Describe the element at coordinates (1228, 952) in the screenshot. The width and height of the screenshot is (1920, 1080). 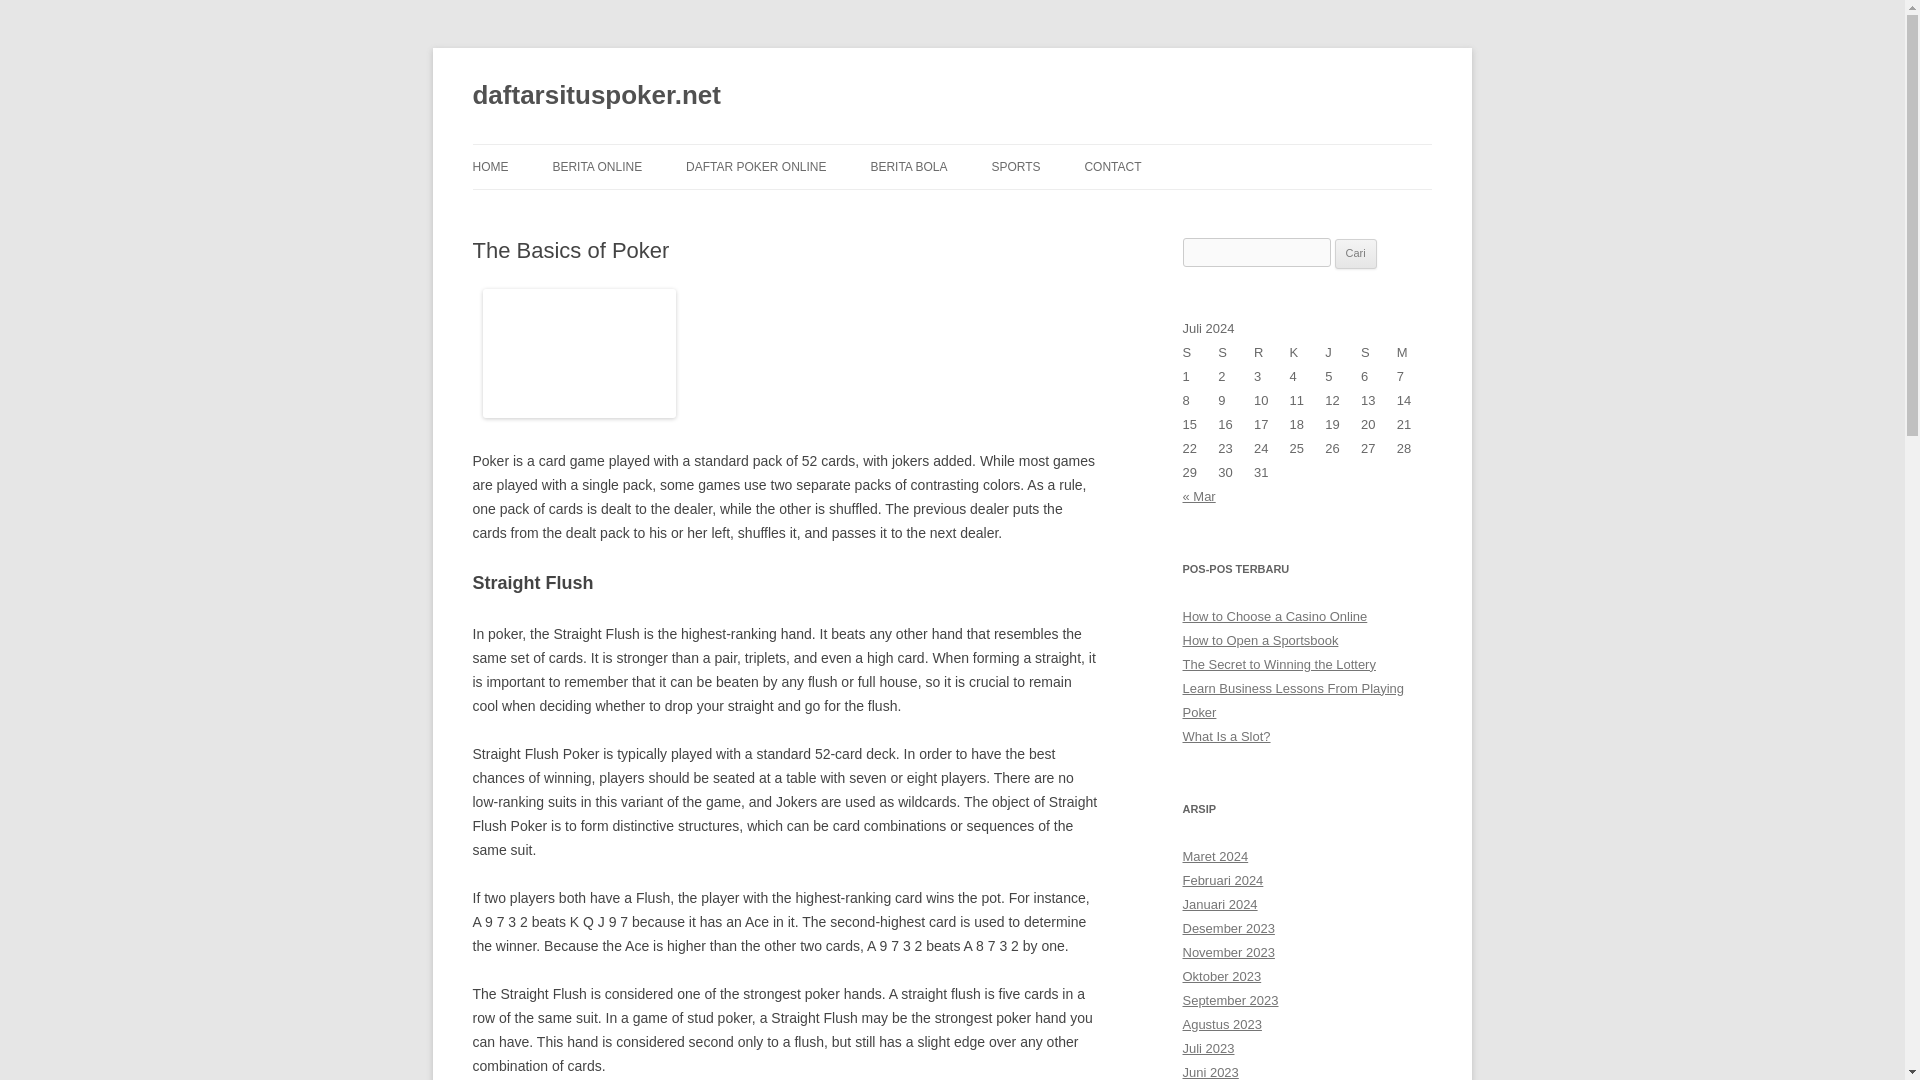
I see `November 2023` at that location.